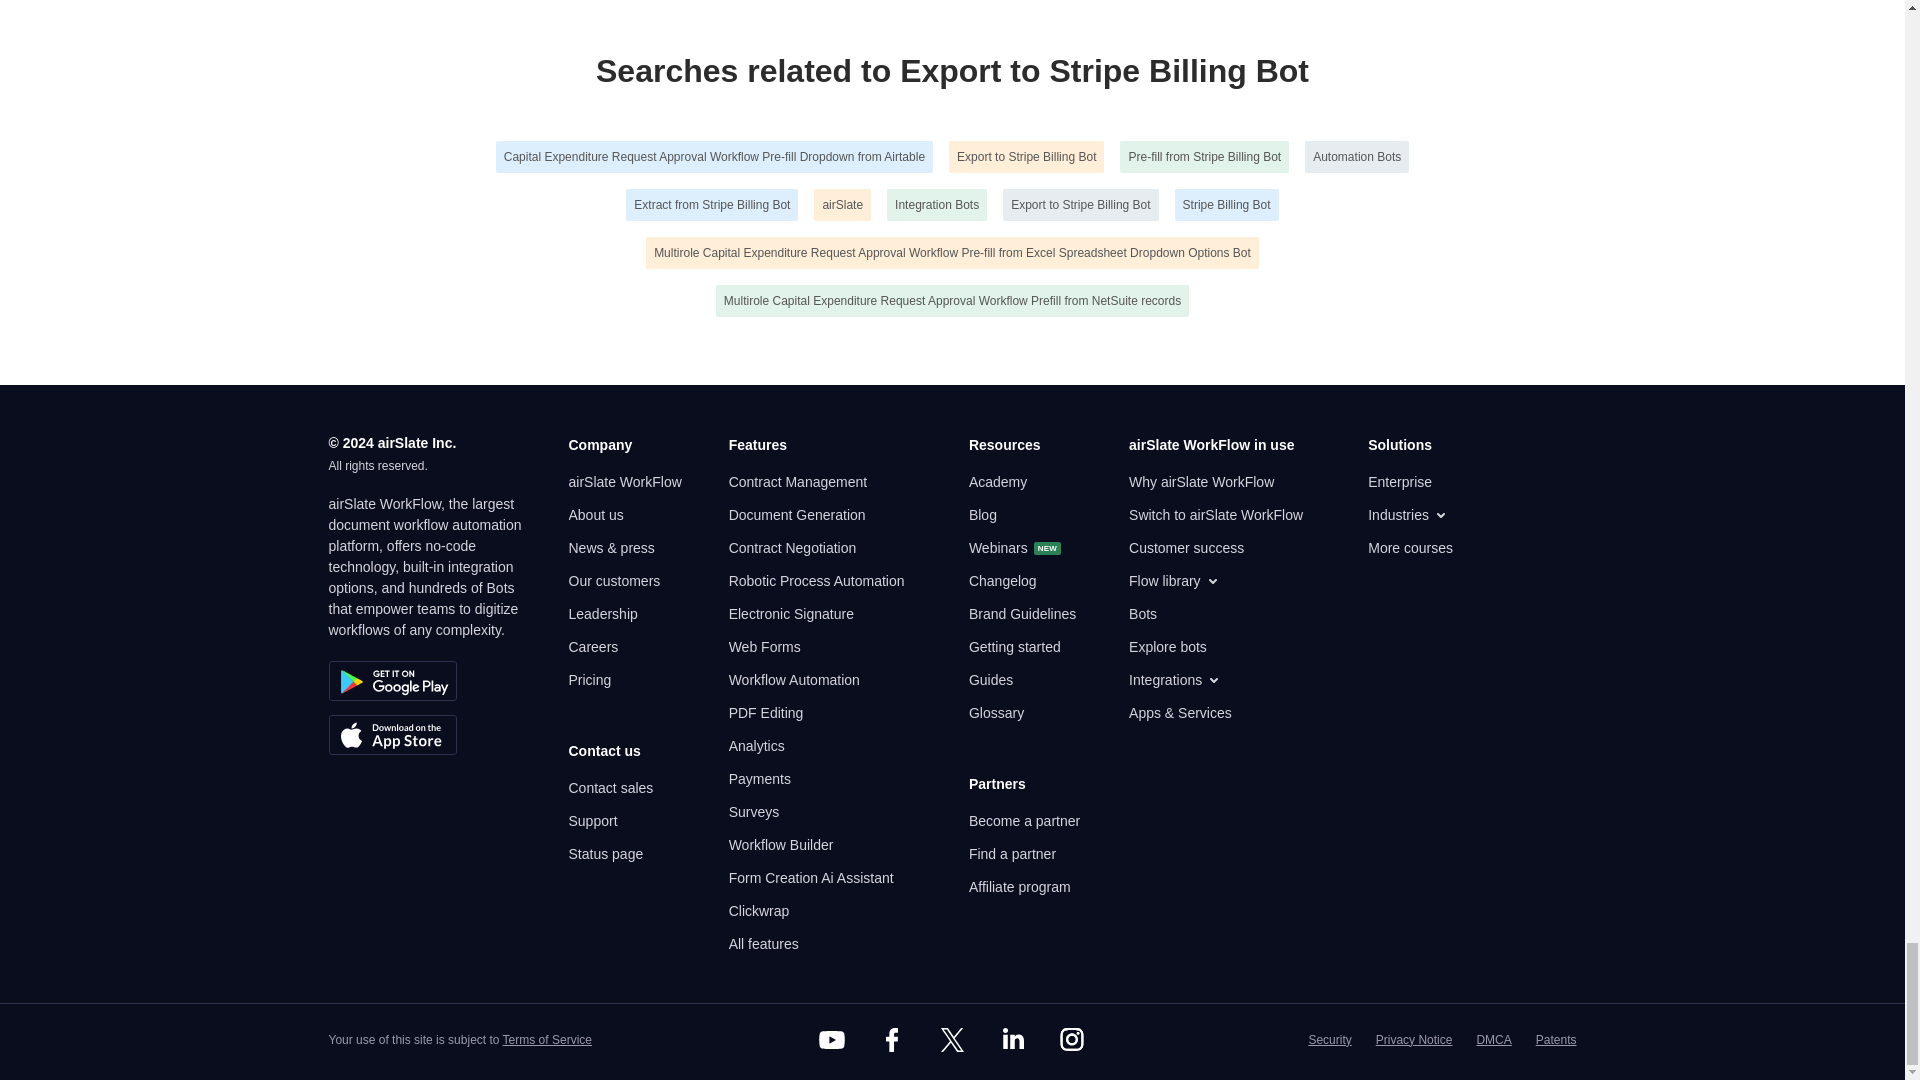  I want to click on Instagram, so click(1072, 1040).